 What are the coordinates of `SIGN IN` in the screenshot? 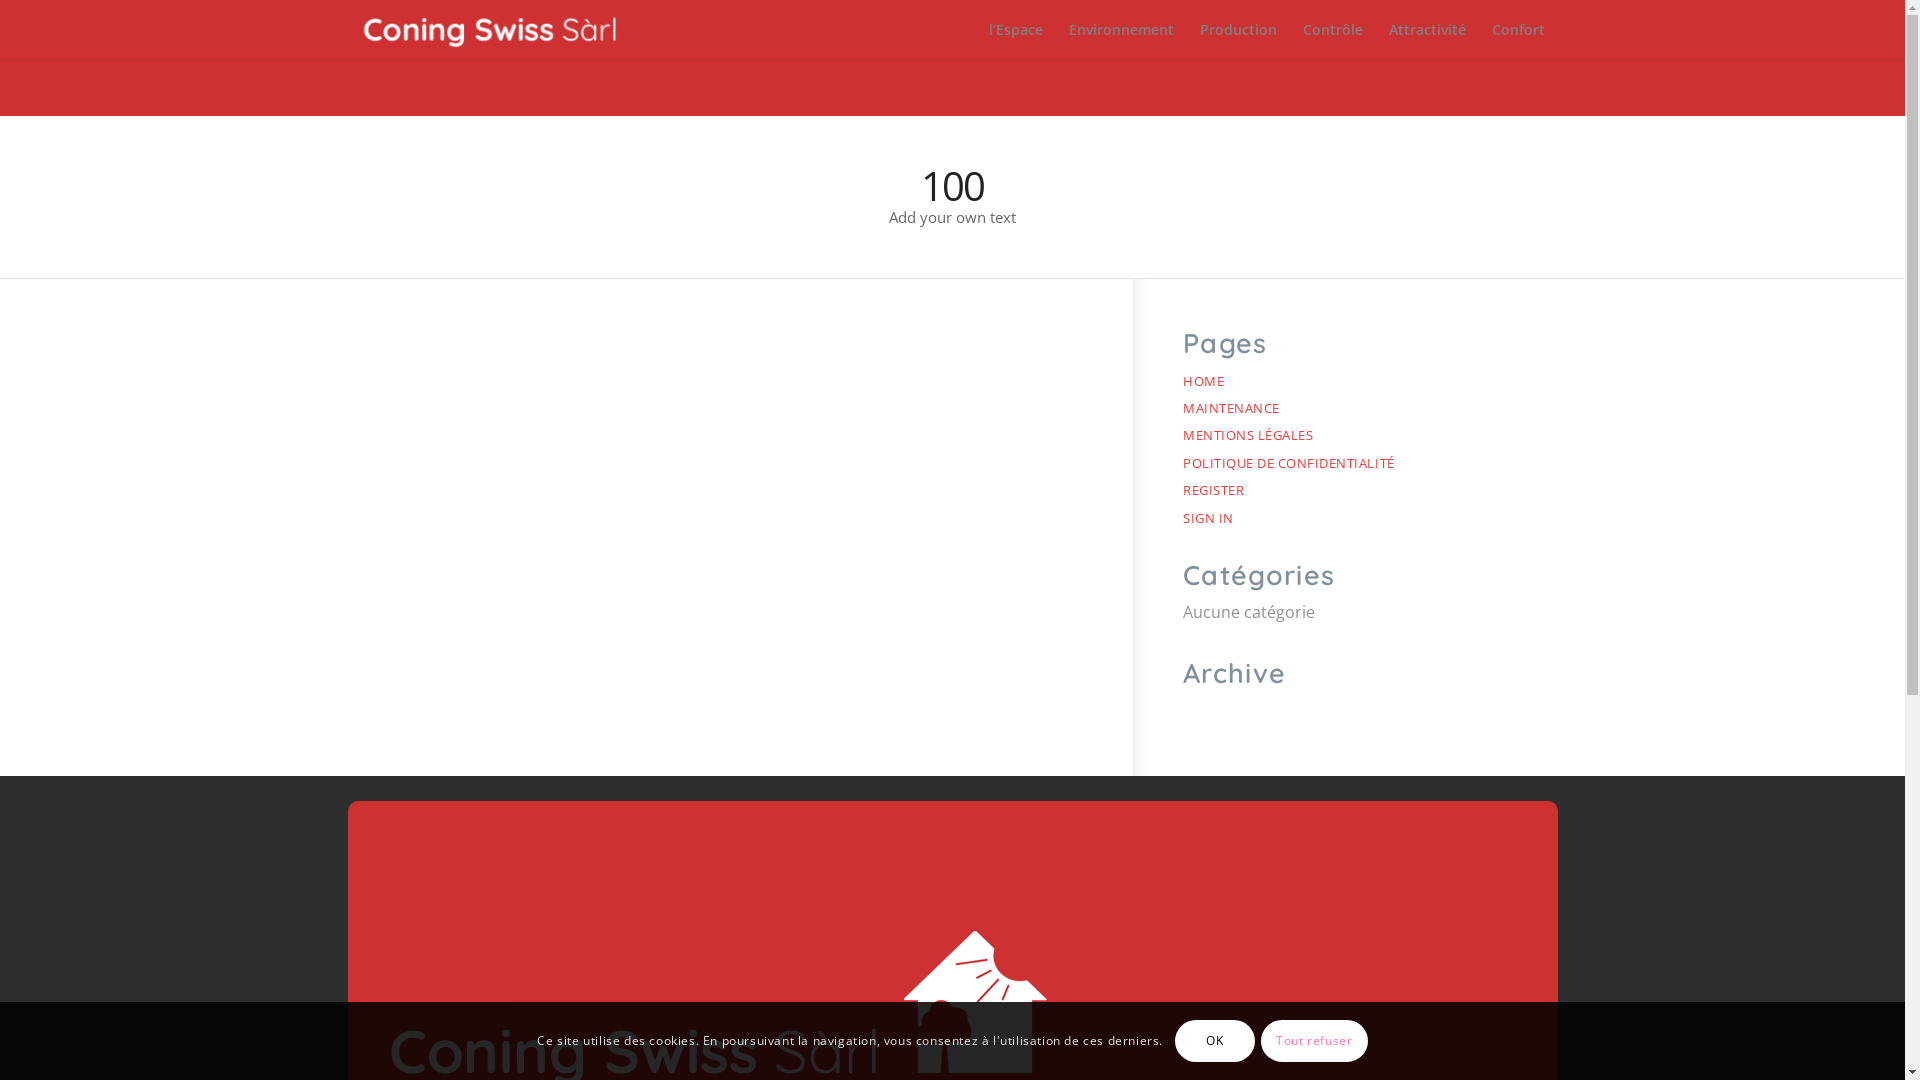 It's located at (1208, 518).